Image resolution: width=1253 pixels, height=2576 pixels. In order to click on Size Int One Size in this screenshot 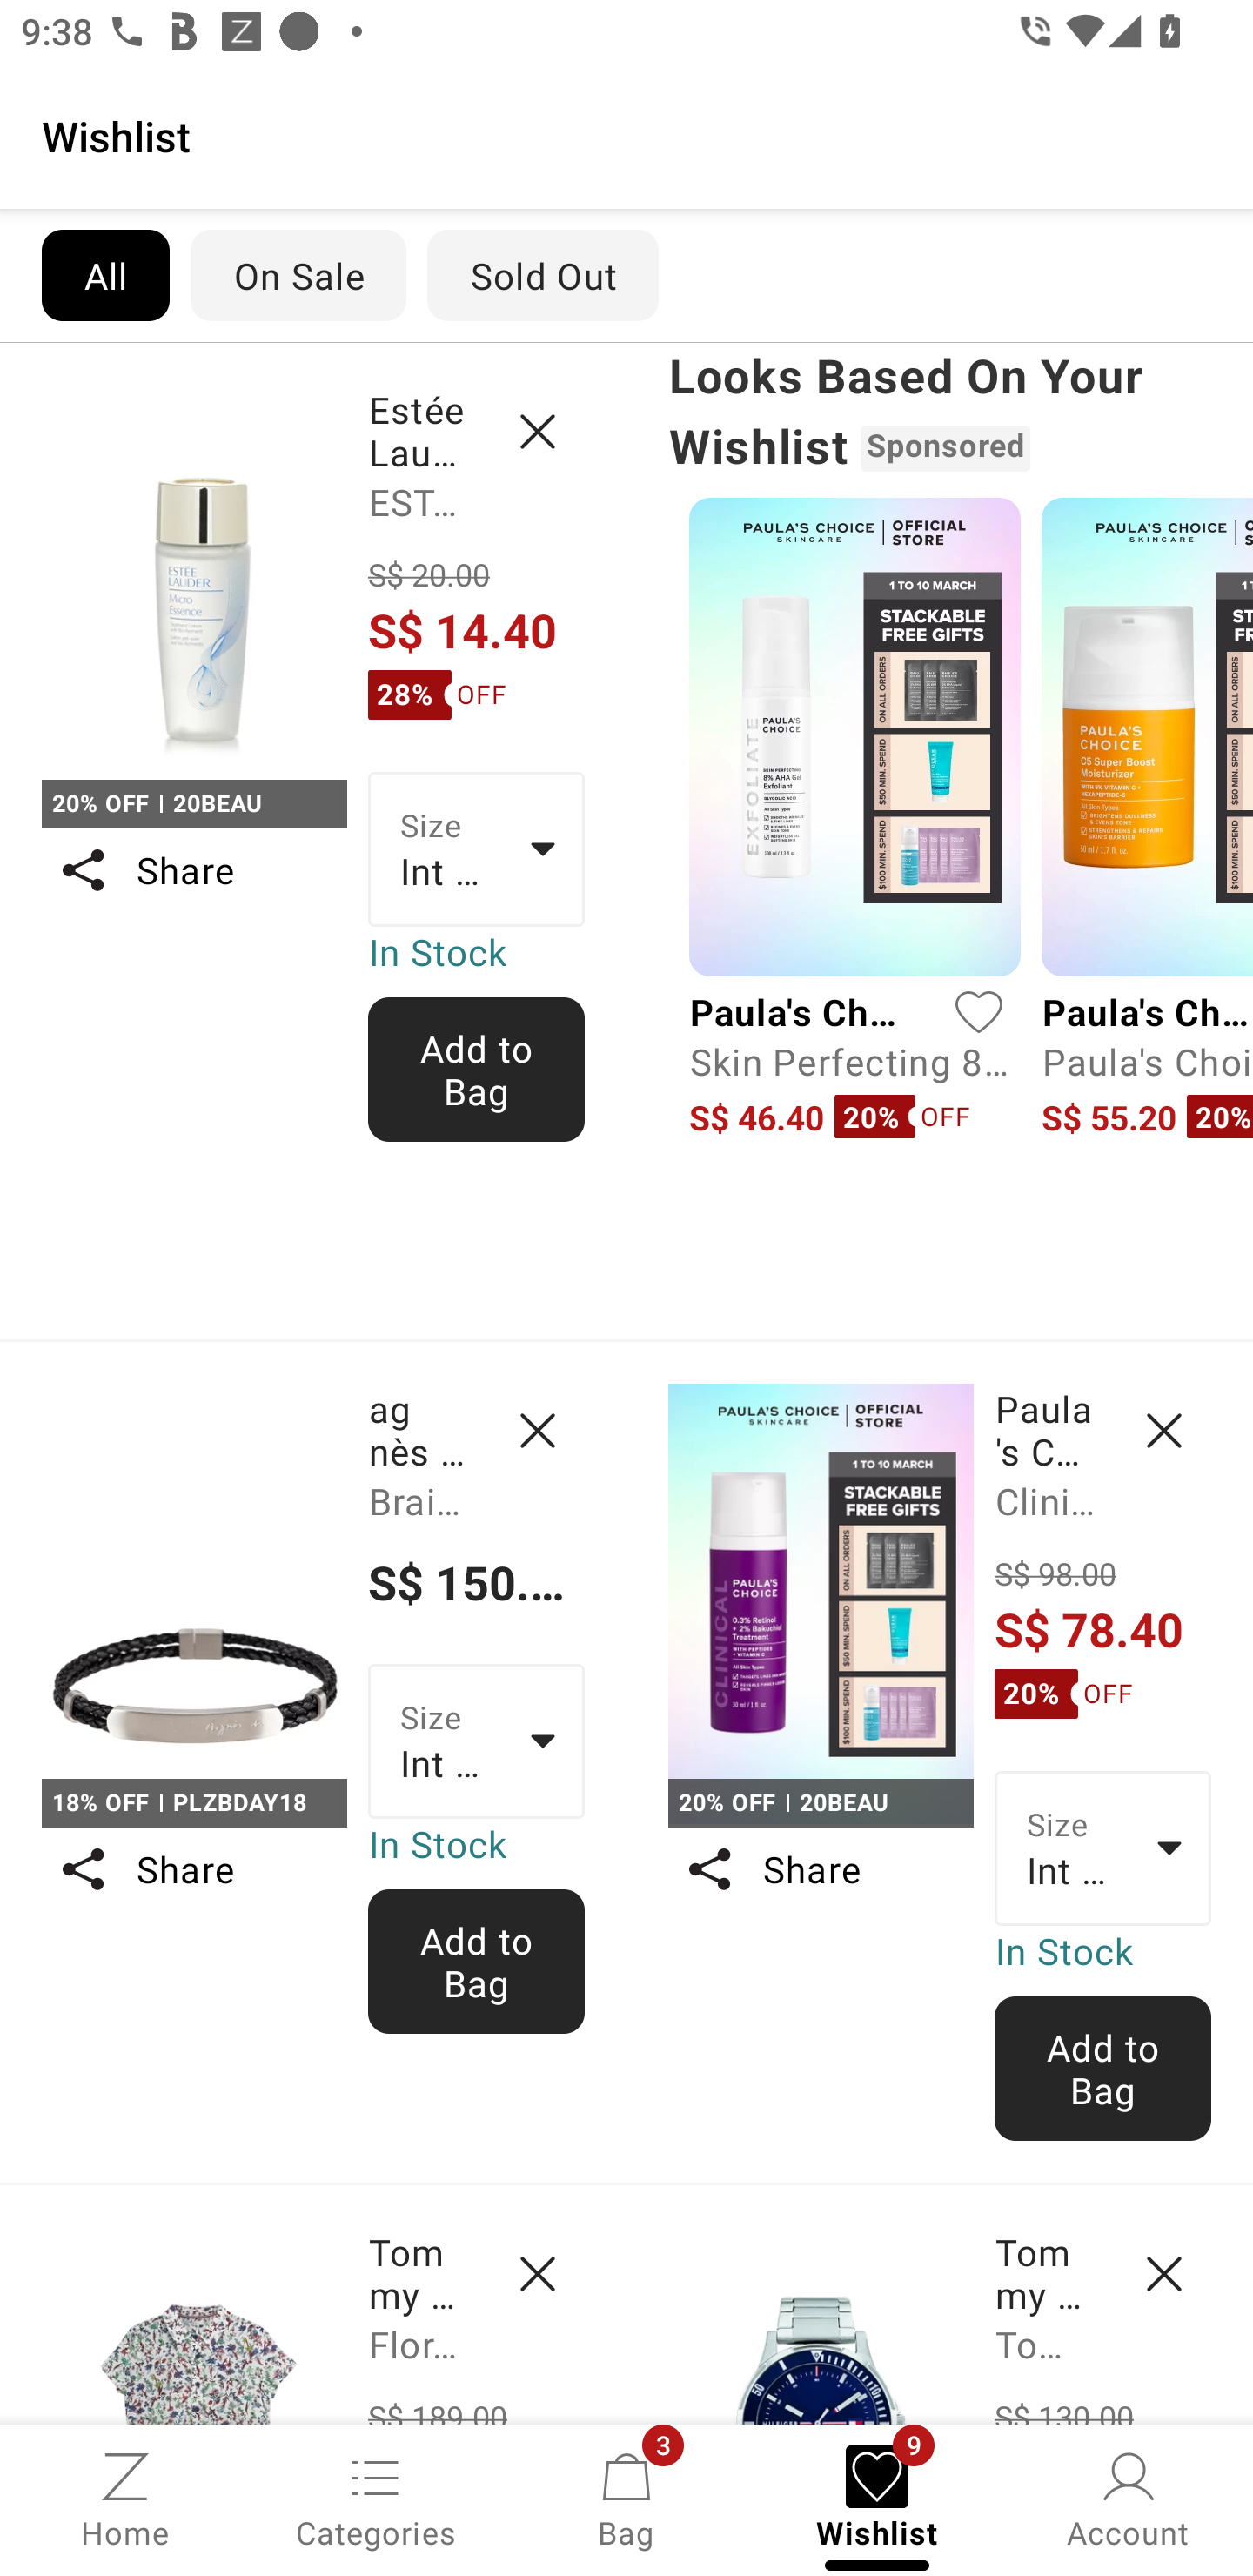, I will do `click(477, 1741)`.